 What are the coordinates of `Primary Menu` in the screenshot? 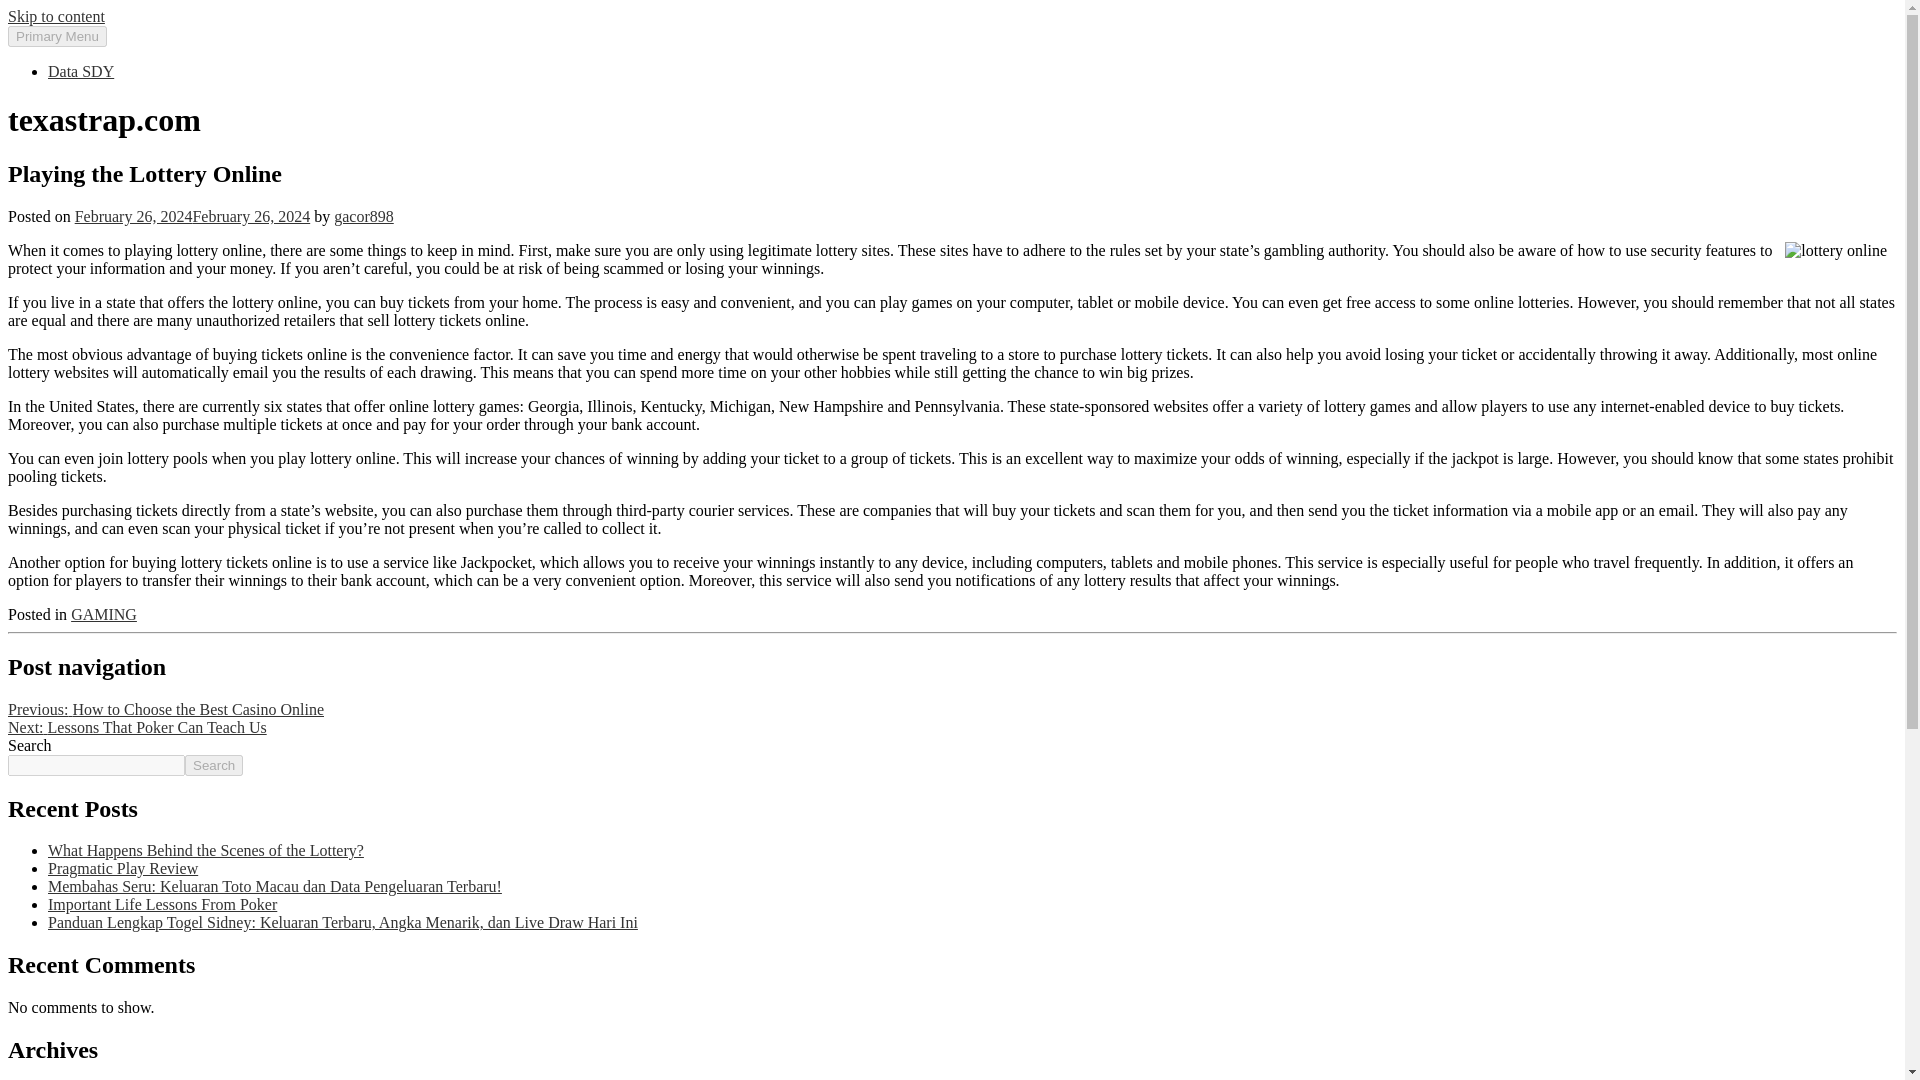 It's located at (57, 36).